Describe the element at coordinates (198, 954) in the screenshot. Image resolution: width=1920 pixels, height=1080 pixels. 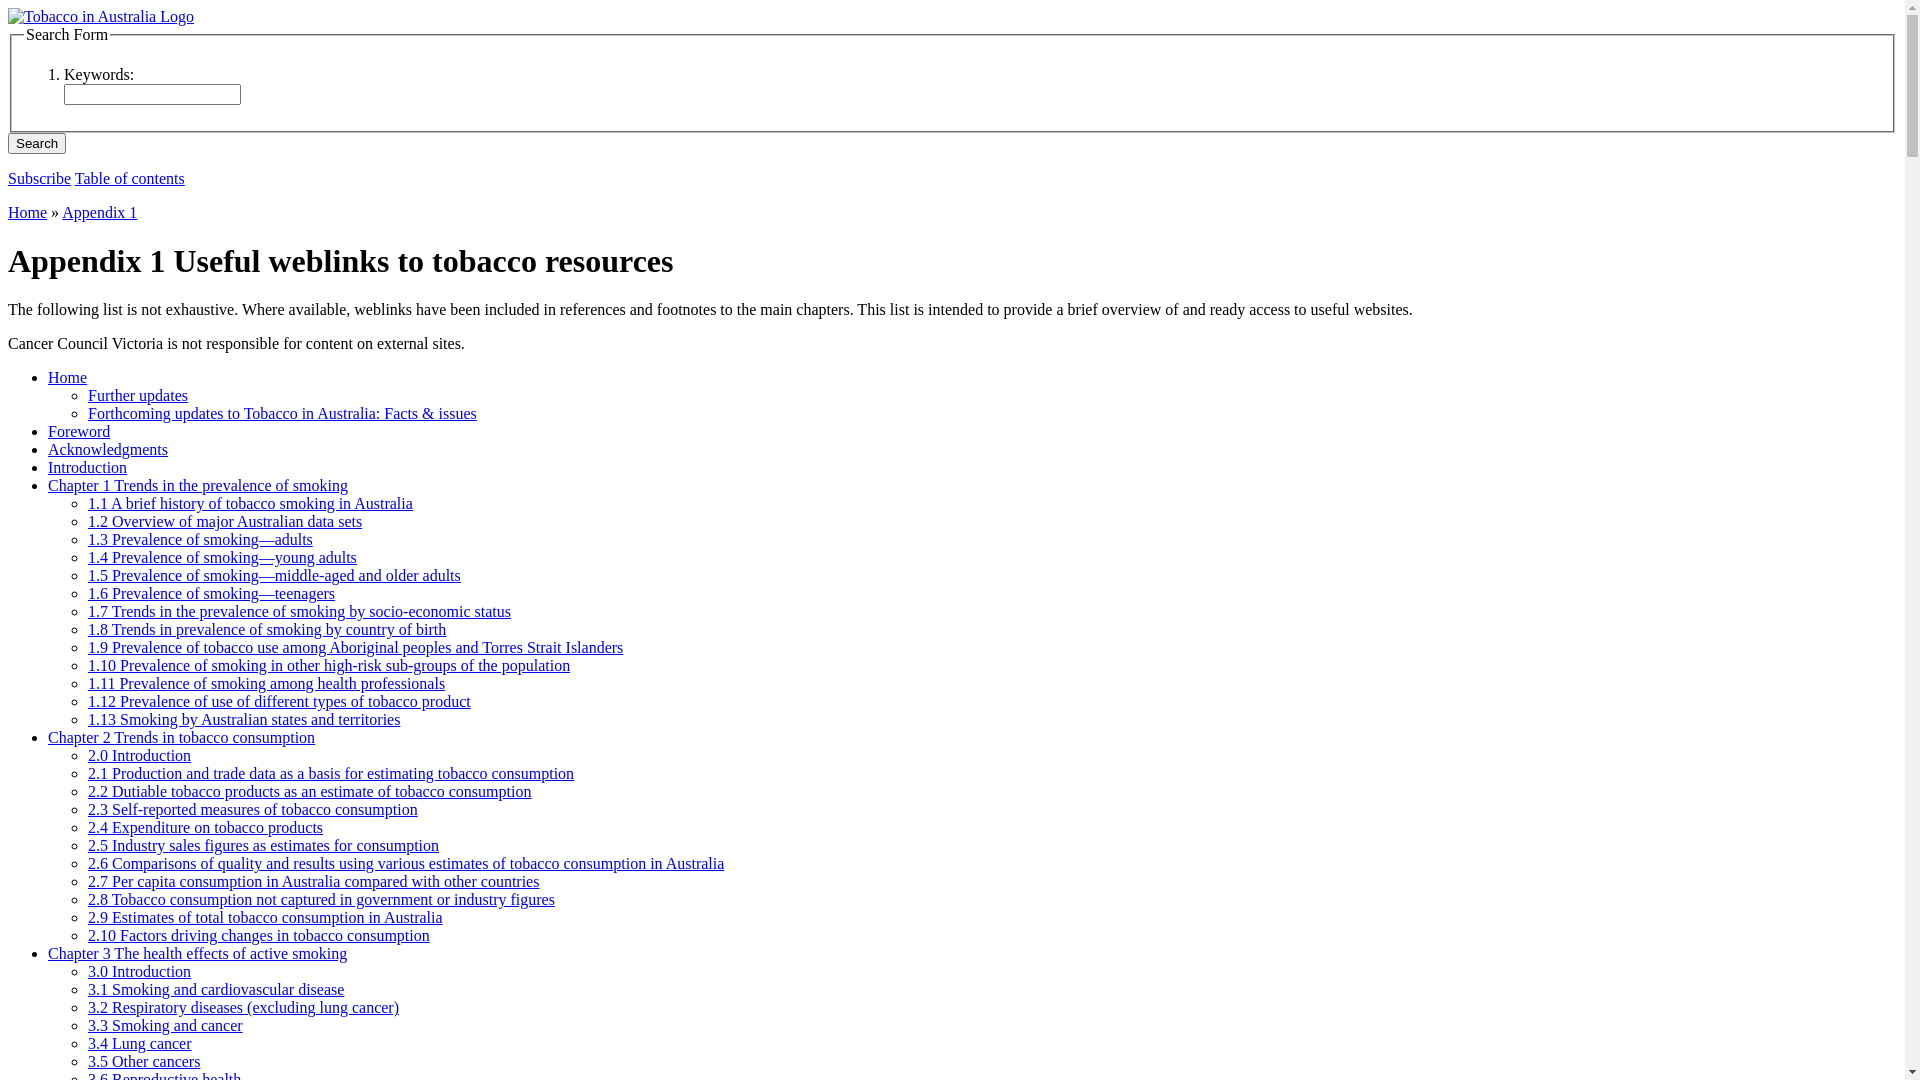
I see `Chapter 3 The health effects of active smoking` at that location.